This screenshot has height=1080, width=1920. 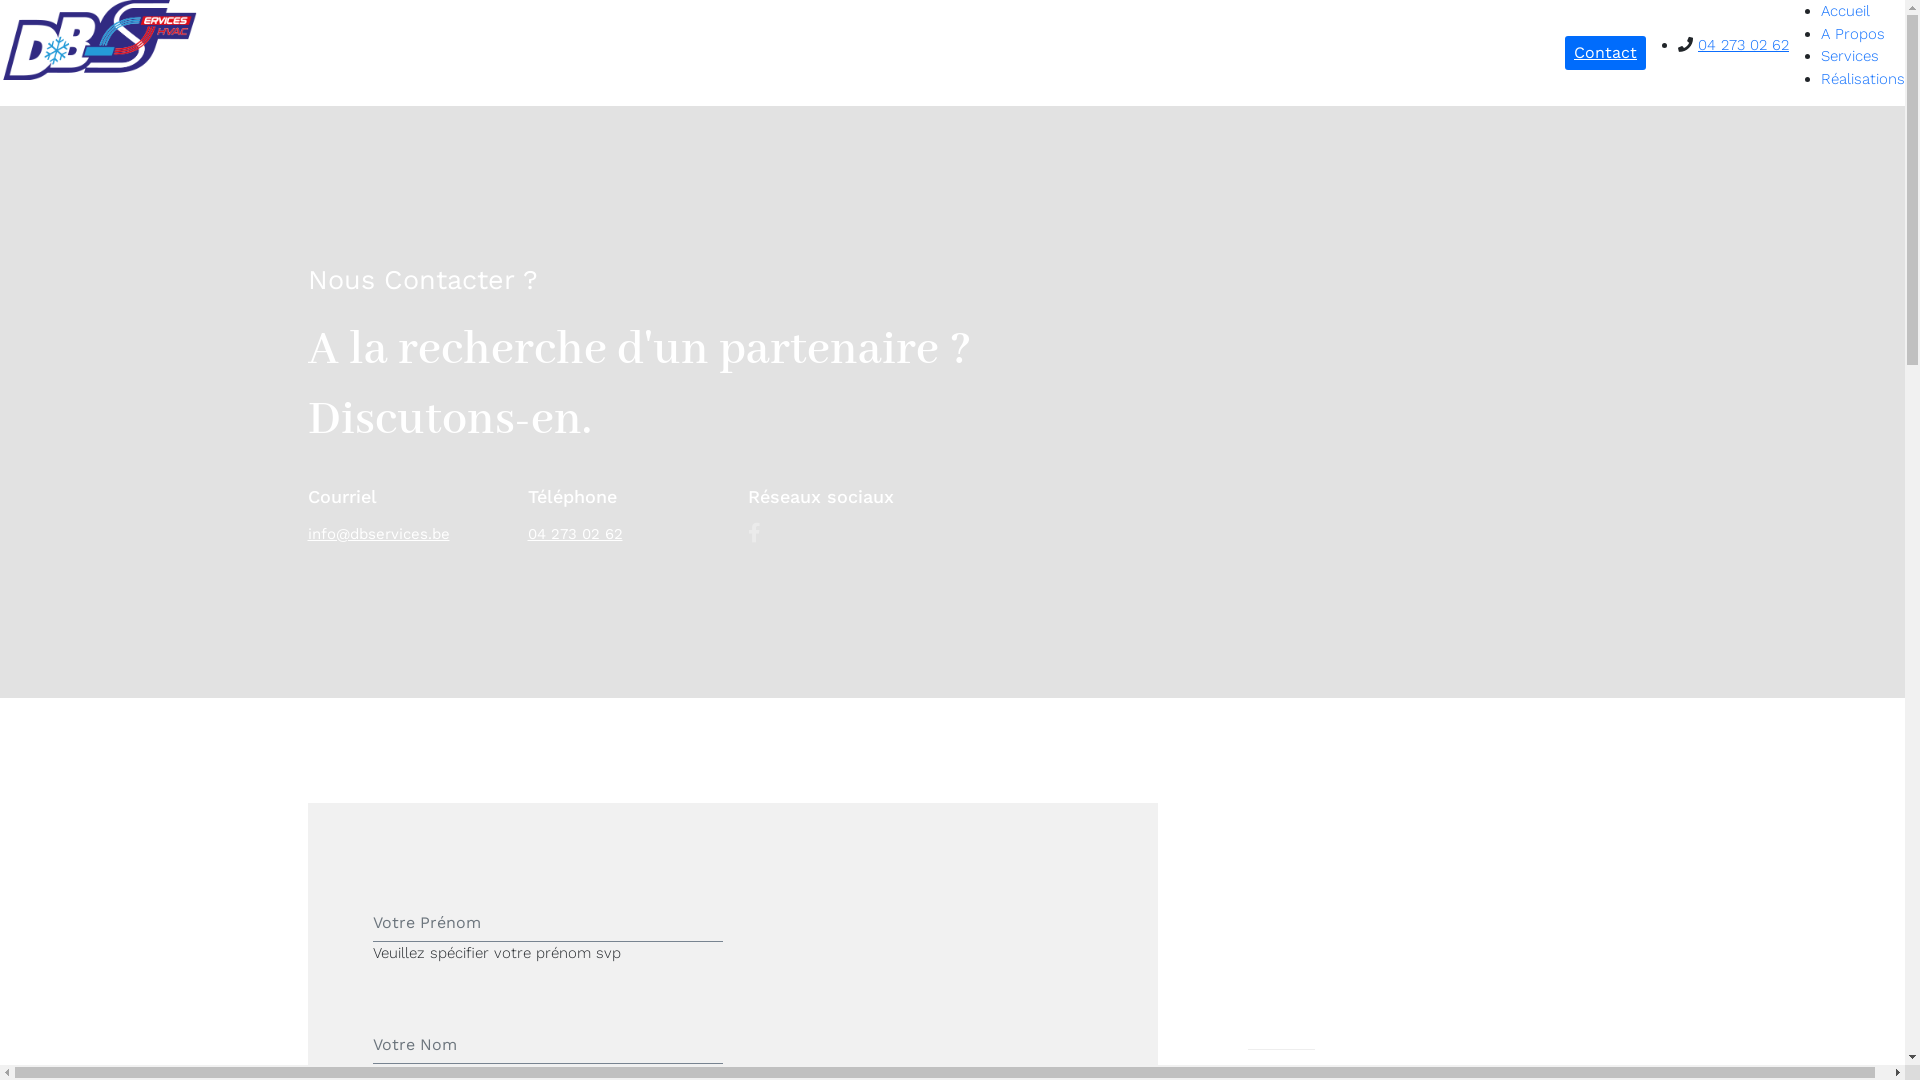 What do you see at coordinates (1850, 56) in the screenshot?
I see `Services` at bounding box center [1850, 56].